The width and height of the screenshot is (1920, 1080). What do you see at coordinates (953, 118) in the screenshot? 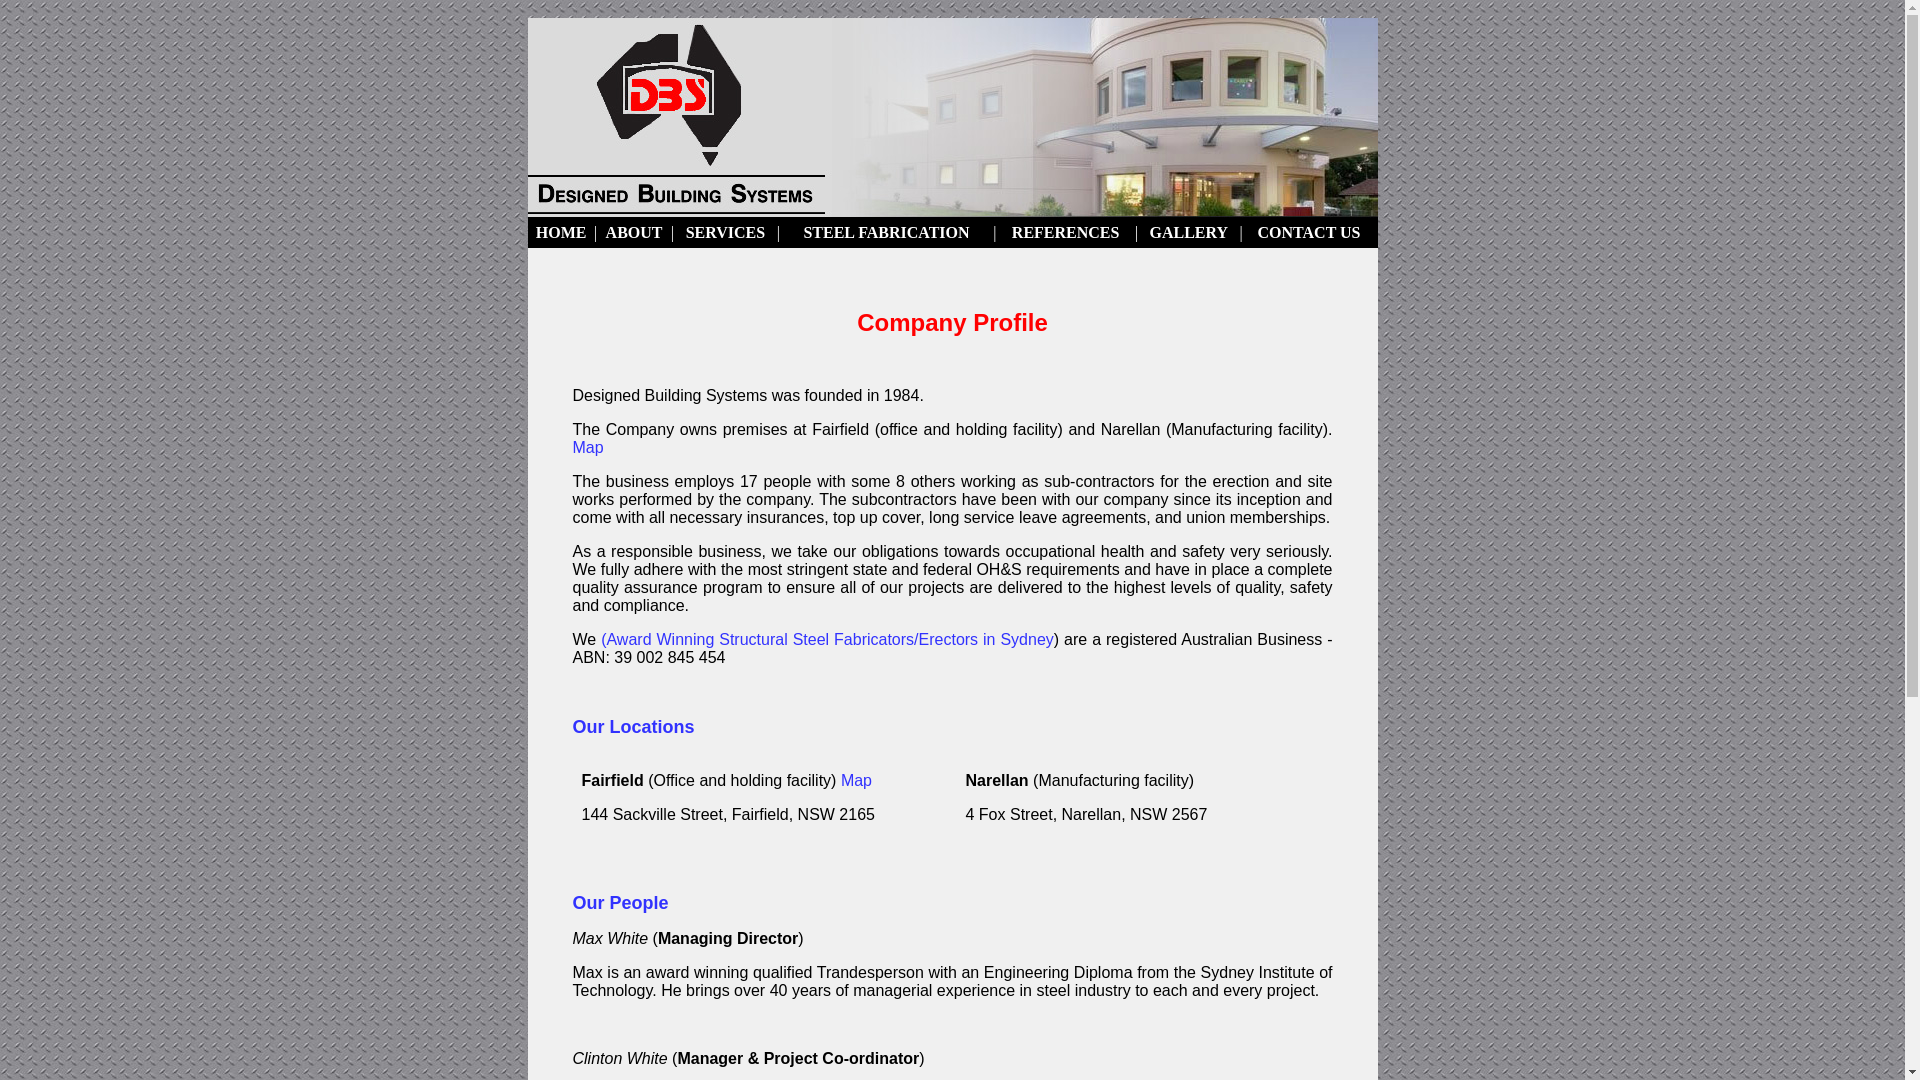
I see `Steel Fabrication Sydney | Steel Fabricators Sydney` at bounding box center [953, 118].